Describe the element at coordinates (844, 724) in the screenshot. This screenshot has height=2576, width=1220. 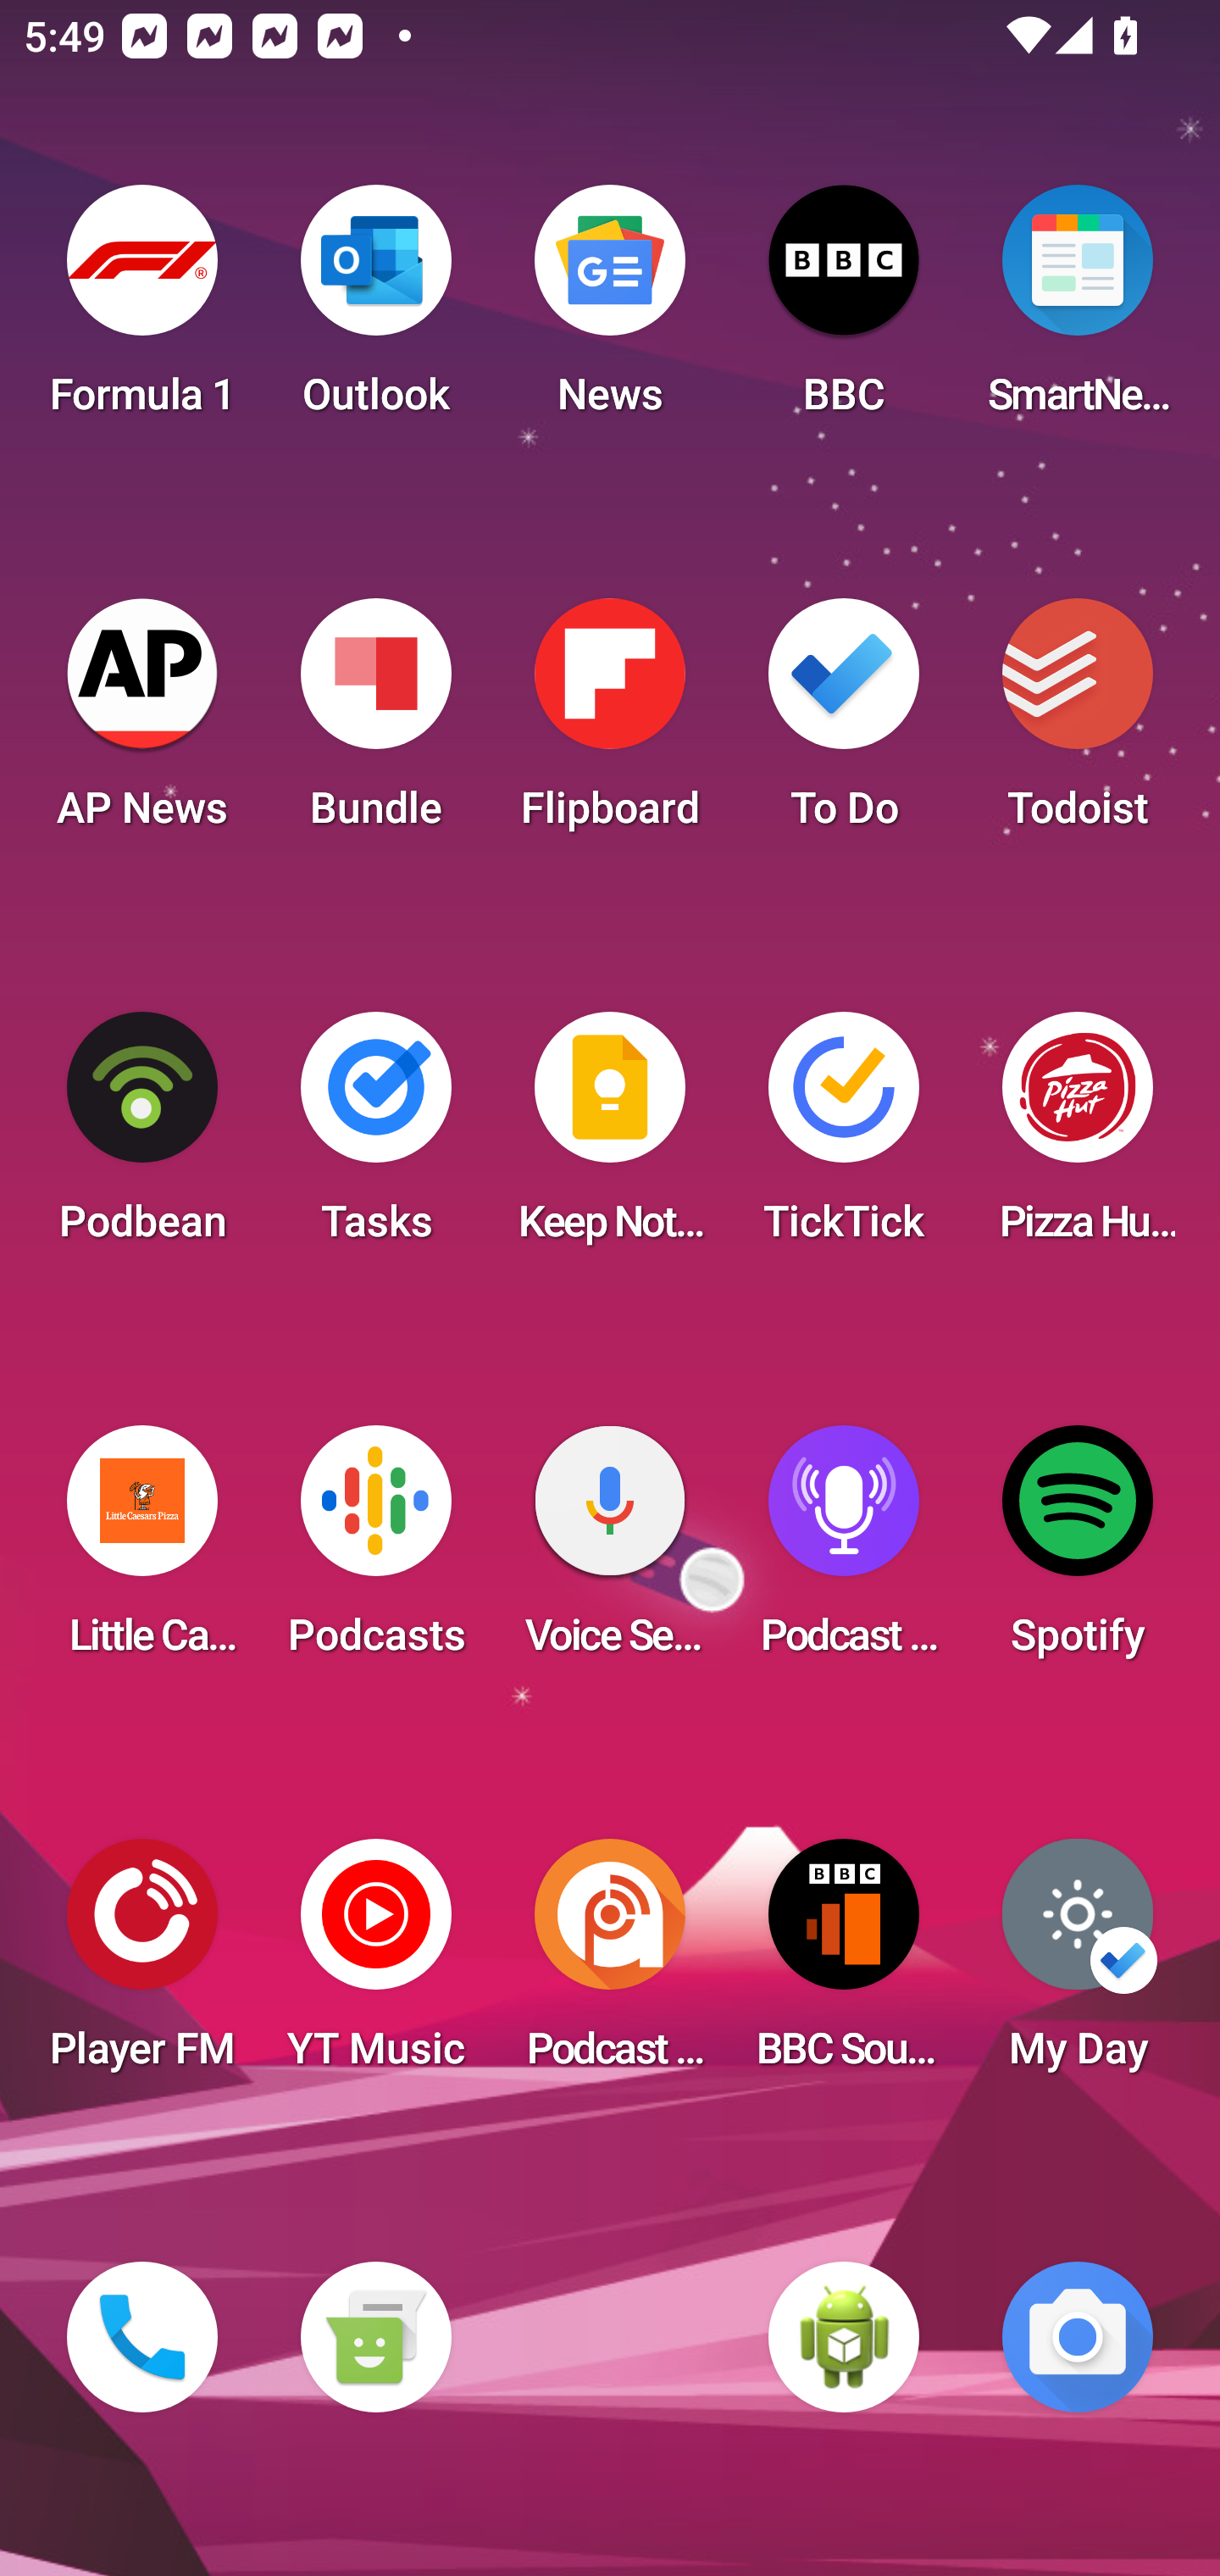
I see `To Do` at that location.